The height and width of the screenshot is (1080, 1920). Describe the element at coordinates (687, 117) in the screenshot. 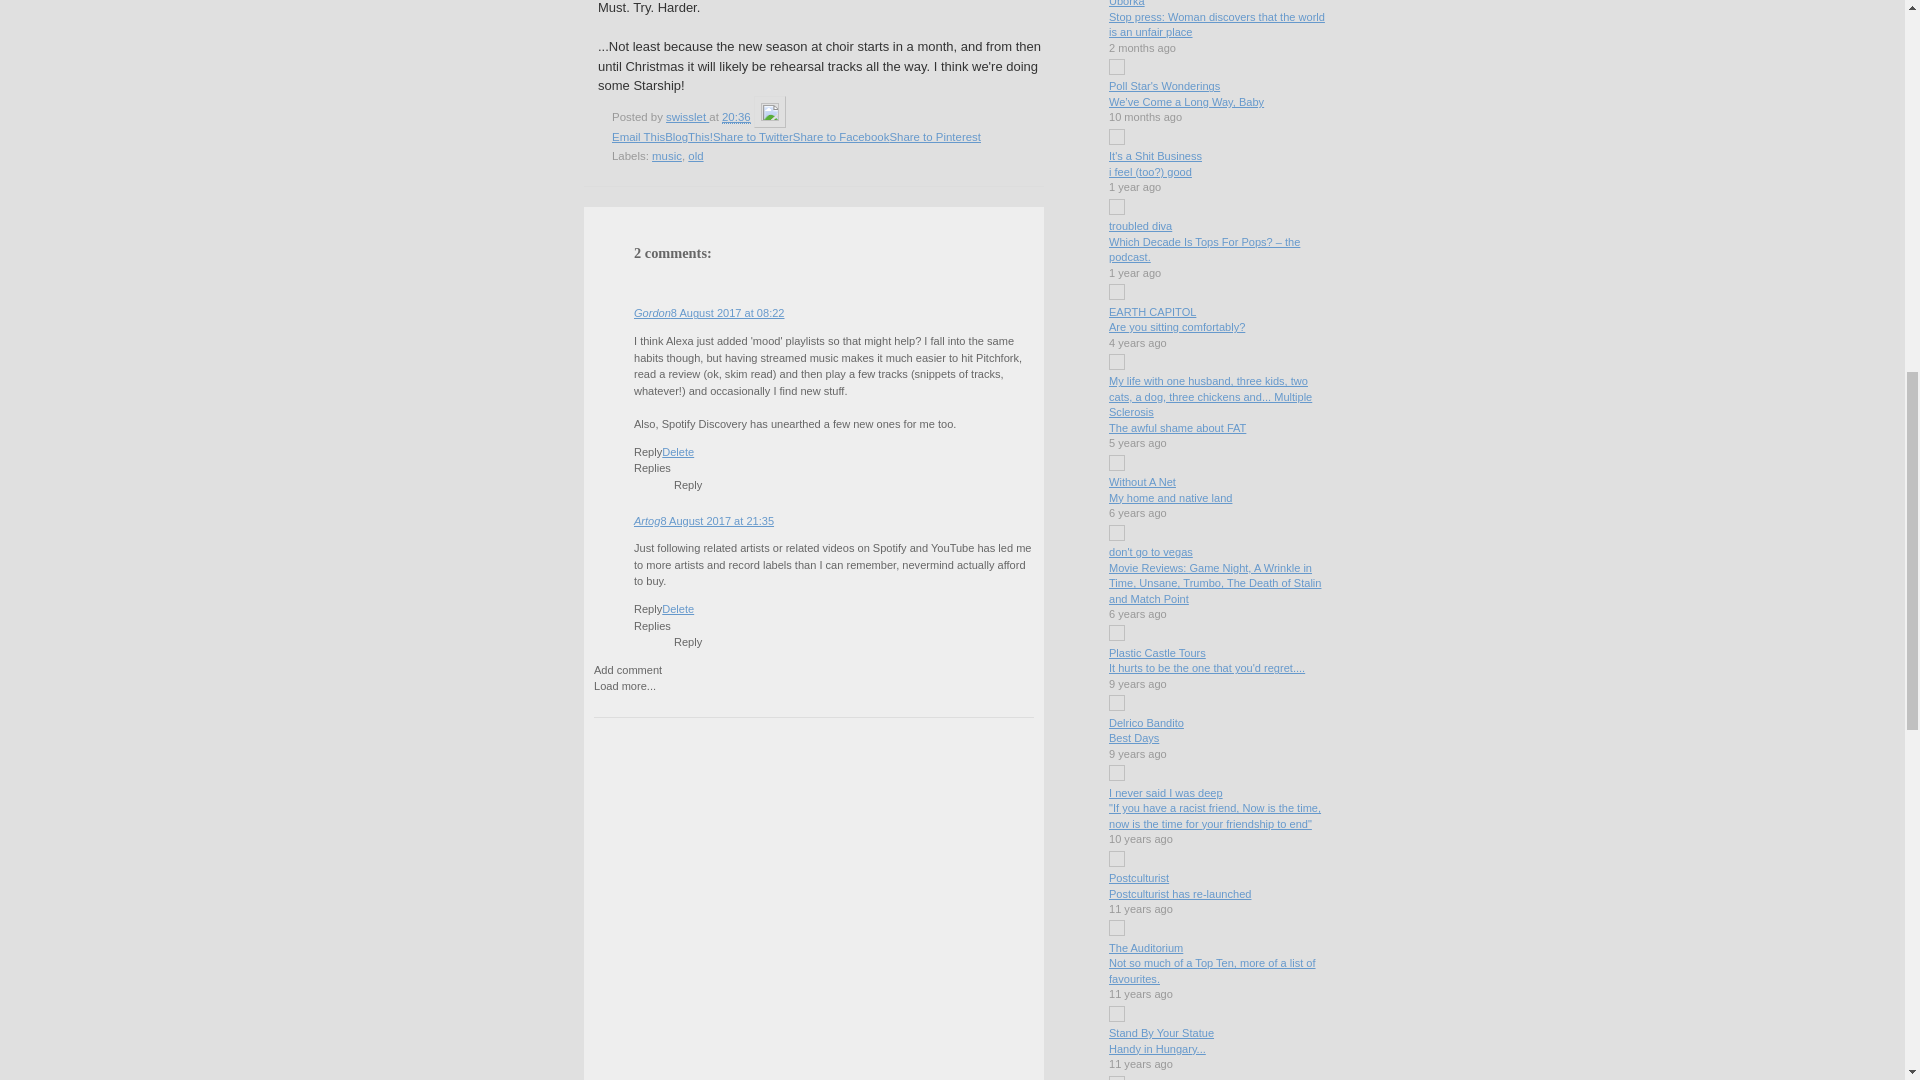

I see `swisslet` at that location.